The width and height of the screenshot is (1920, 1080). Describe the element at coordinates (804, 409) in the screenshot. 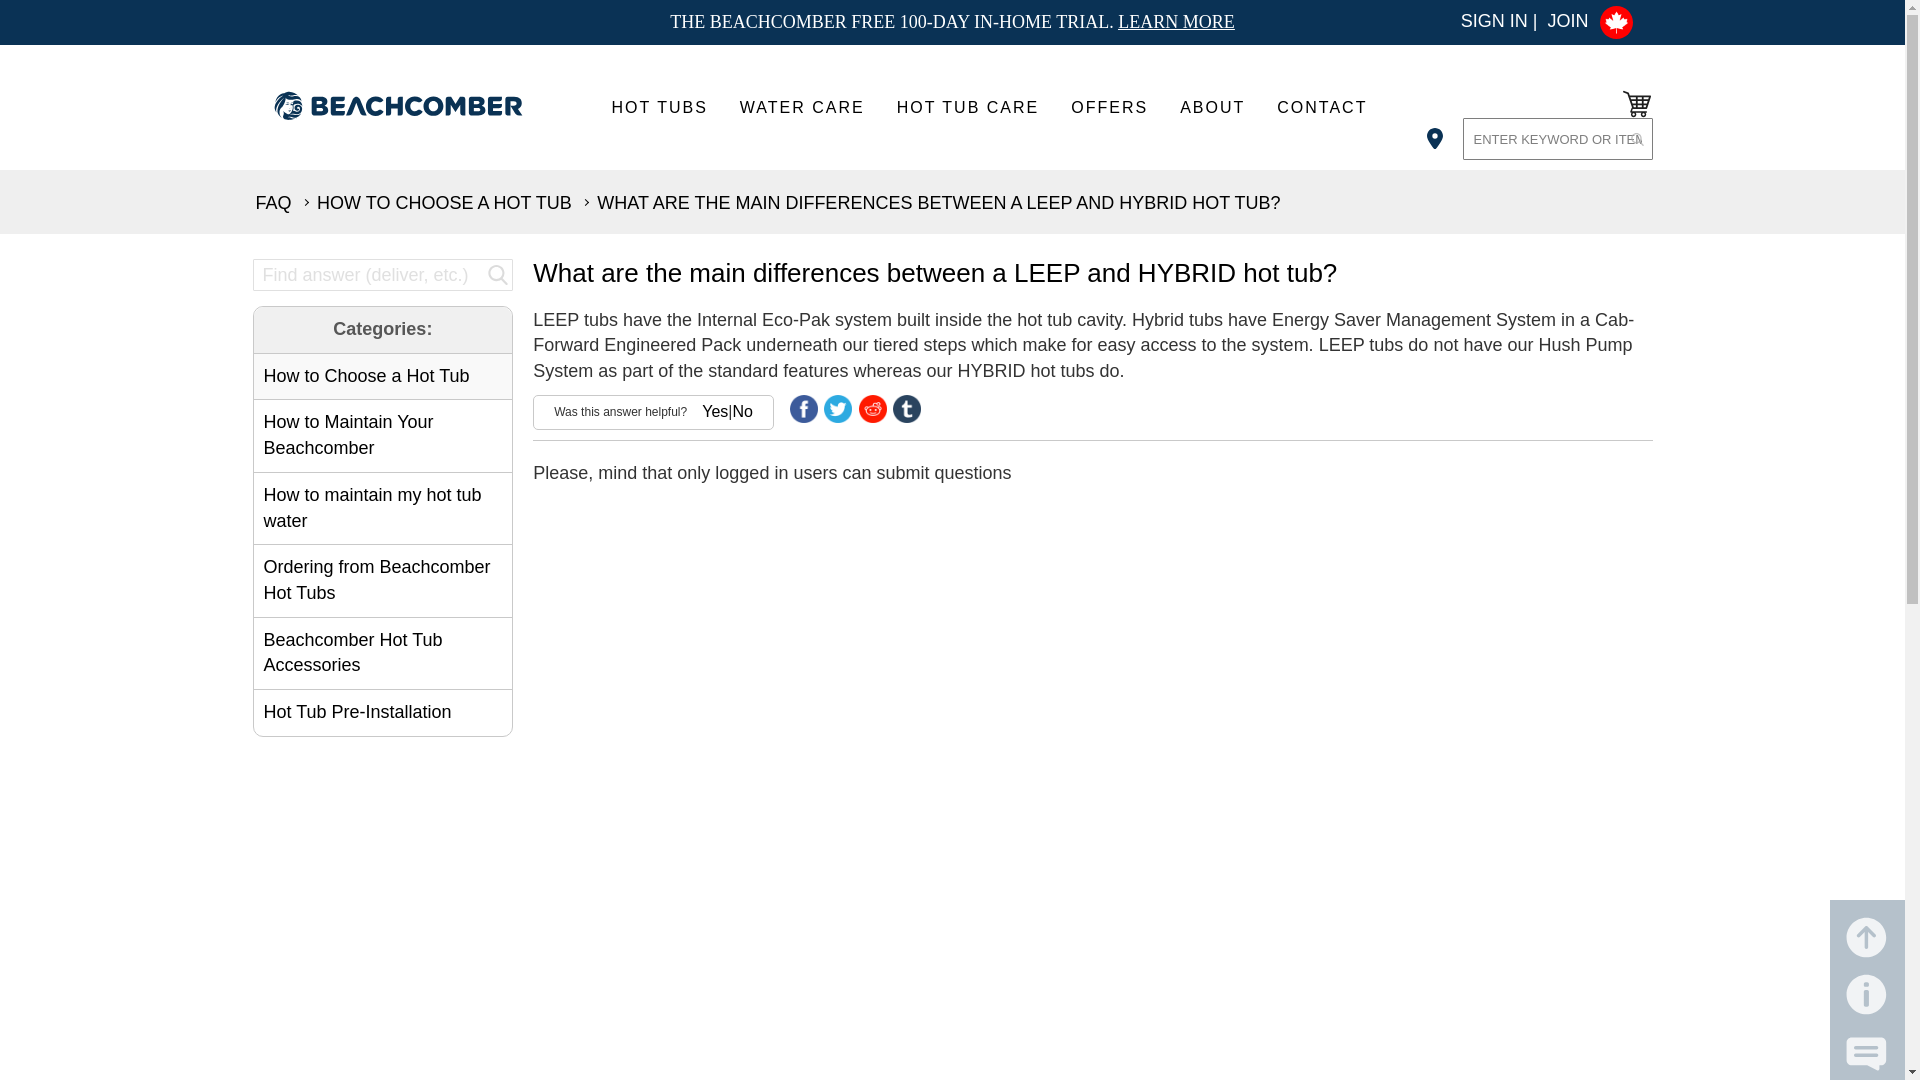

I see `Facebook` at that location.